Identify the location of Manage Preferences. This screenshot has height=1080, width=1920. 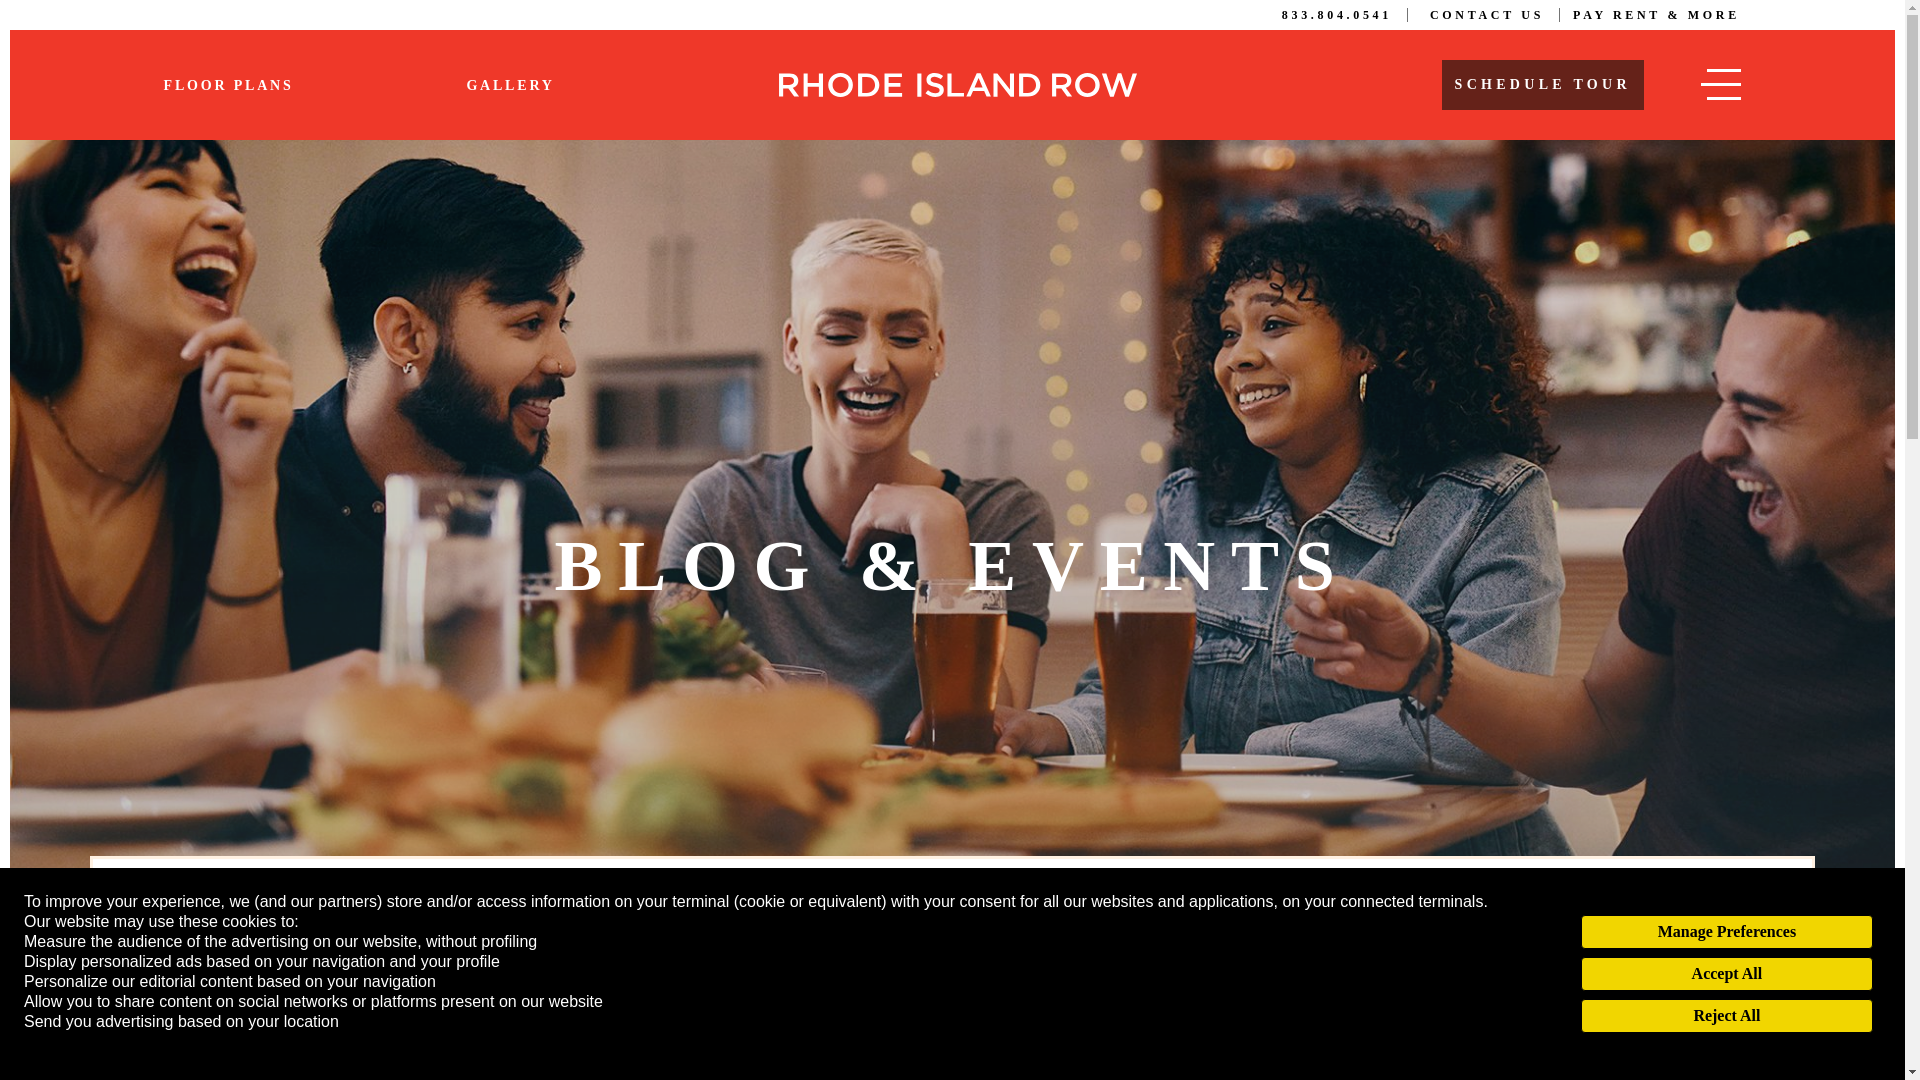
(1726, 932).